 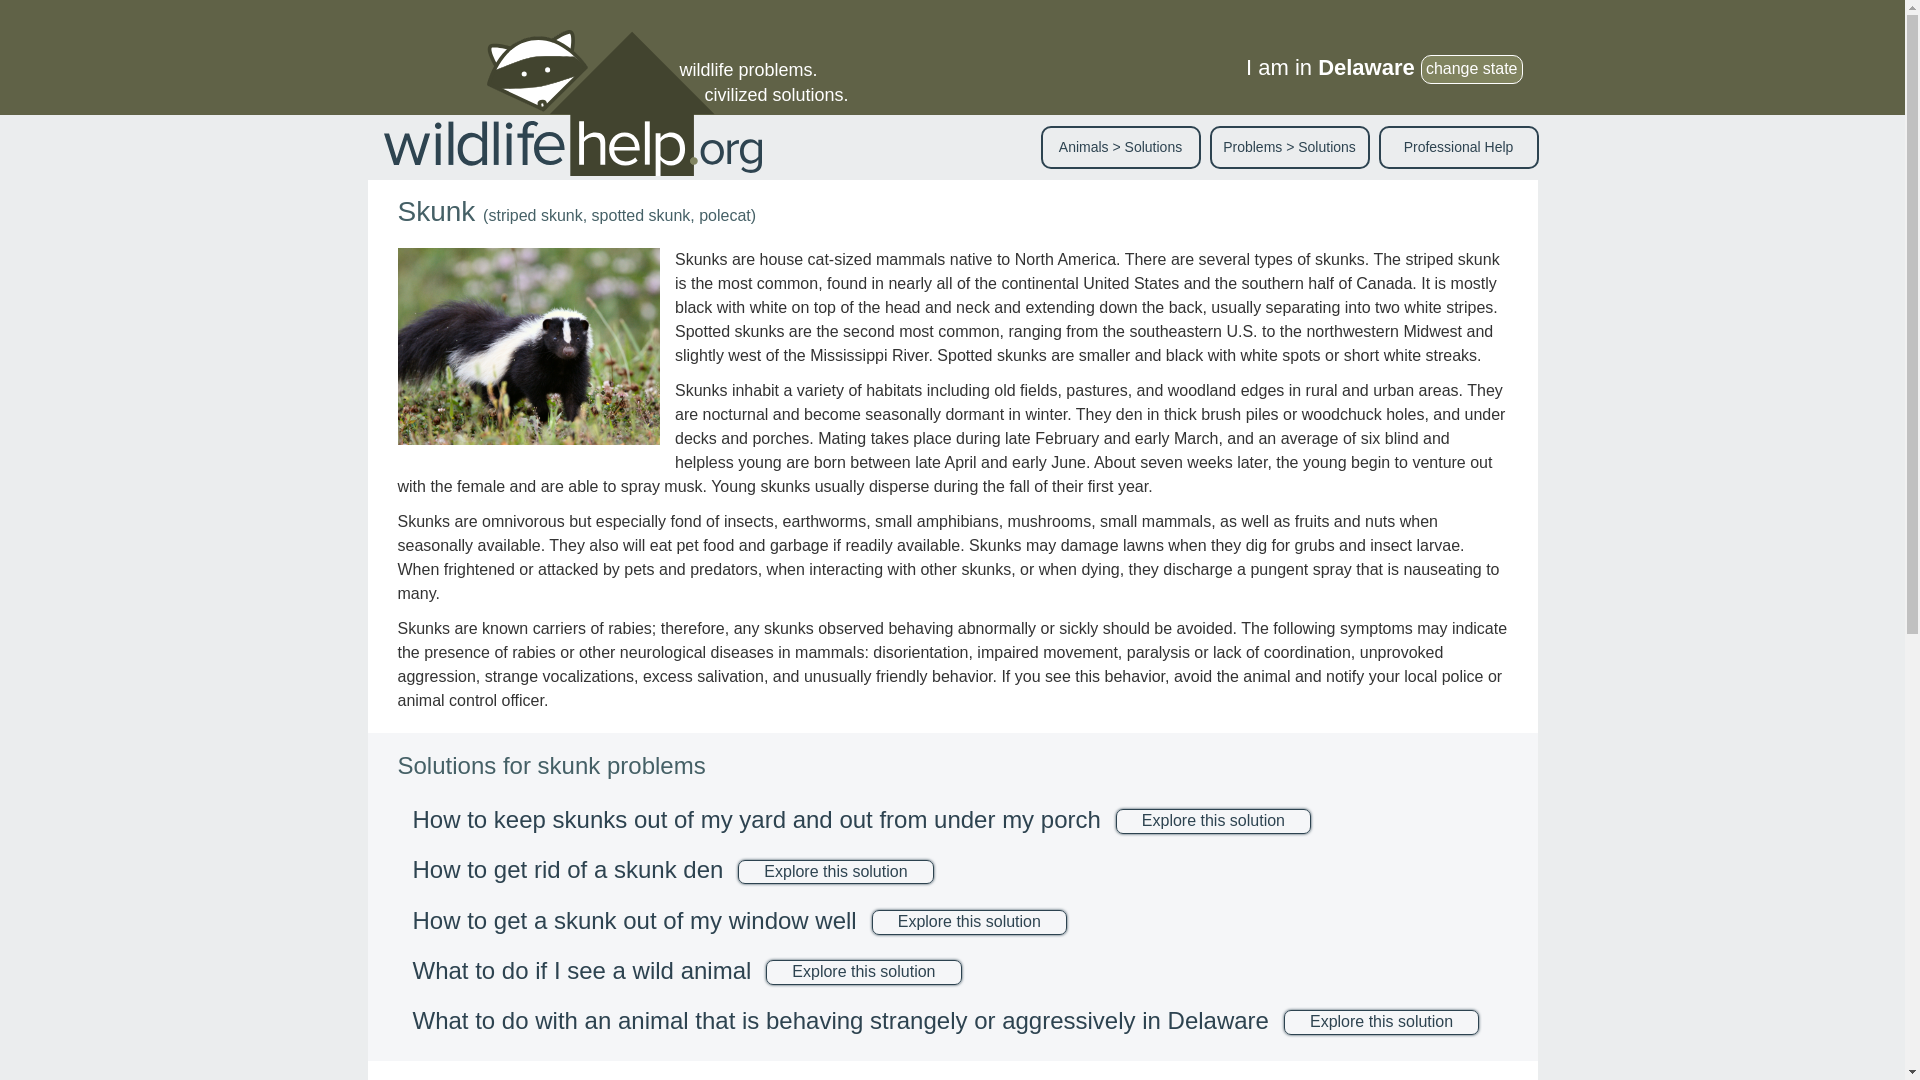 I want to click on Professional Help, so click(x=1458, y=147).